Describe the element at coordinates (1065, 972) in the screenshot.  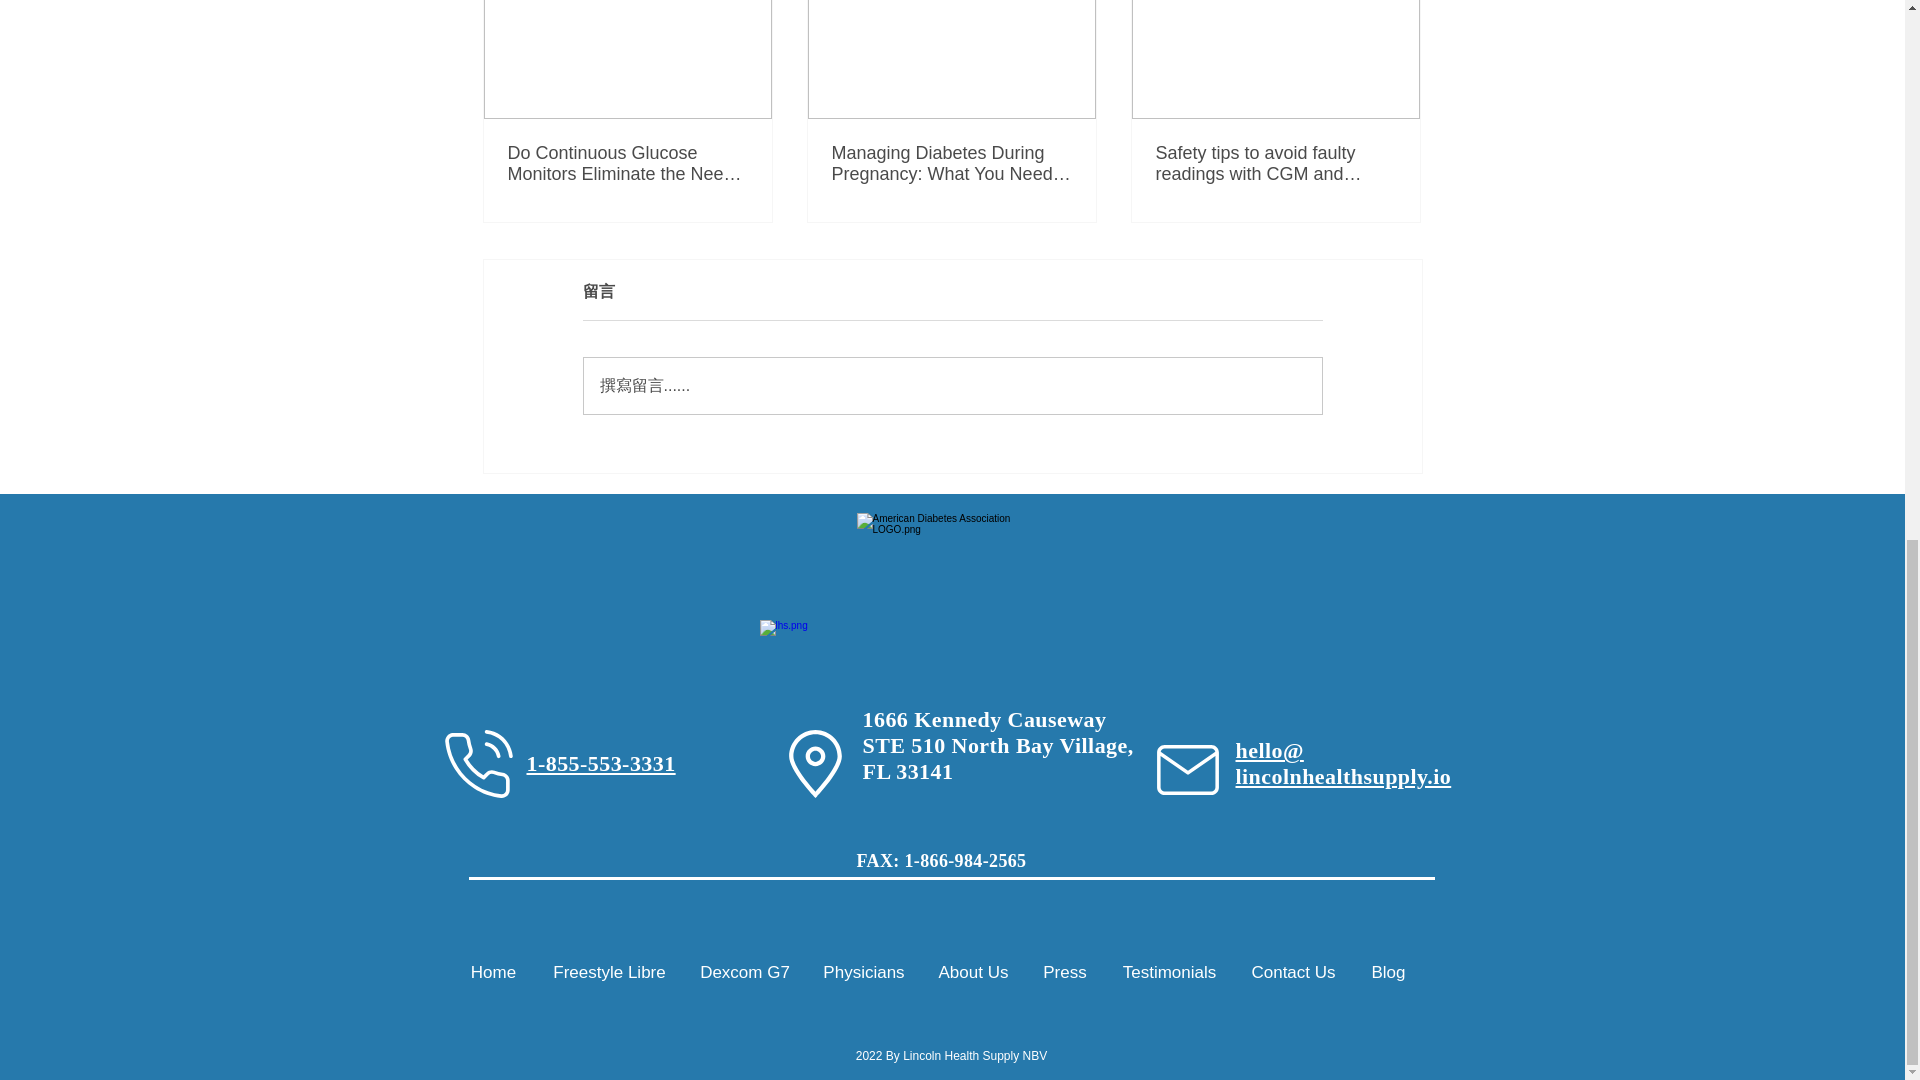
I see `Press` at that location.